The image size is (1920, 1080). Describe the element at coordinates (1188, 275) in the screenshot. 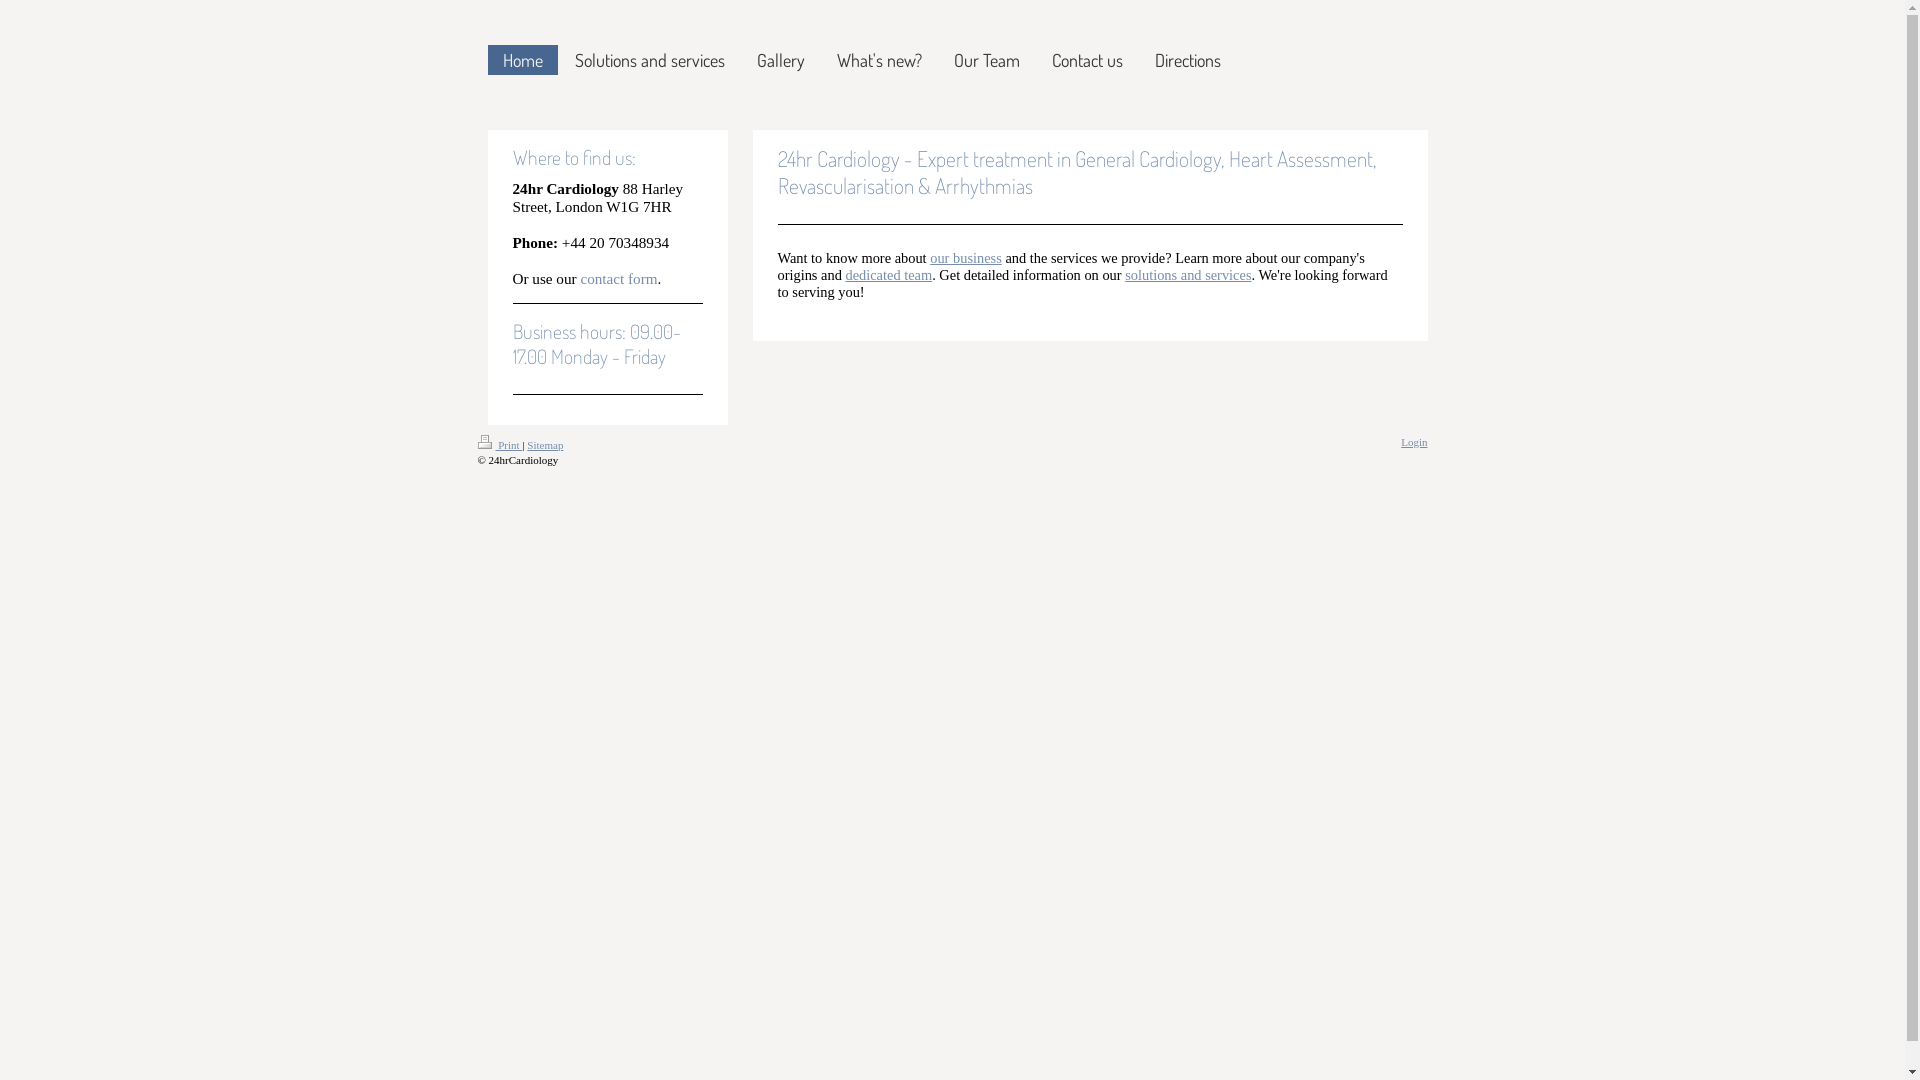

I see `solutions and services` at that location.